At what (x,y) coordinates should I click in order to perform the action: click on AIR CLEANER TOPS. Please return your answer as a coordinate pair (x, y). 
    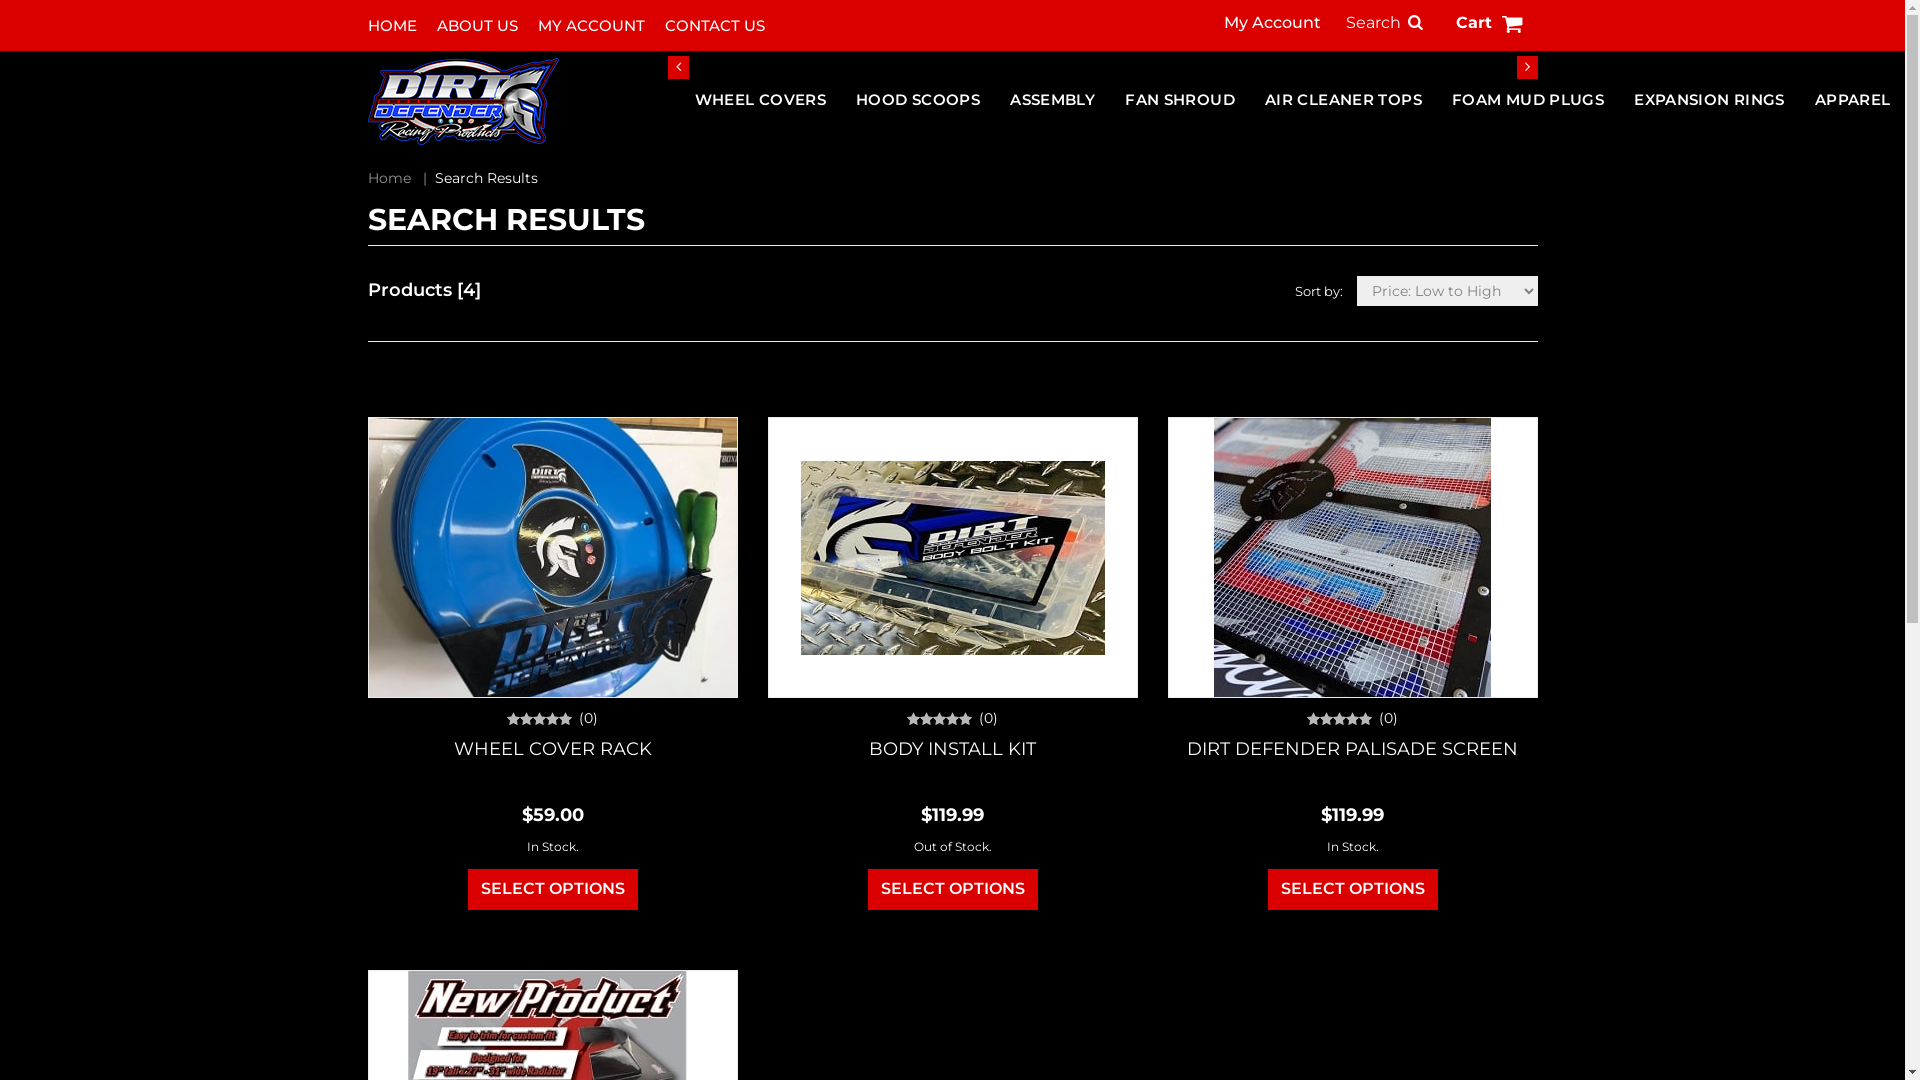
    Looking at the image, I should click on (1344, 100).